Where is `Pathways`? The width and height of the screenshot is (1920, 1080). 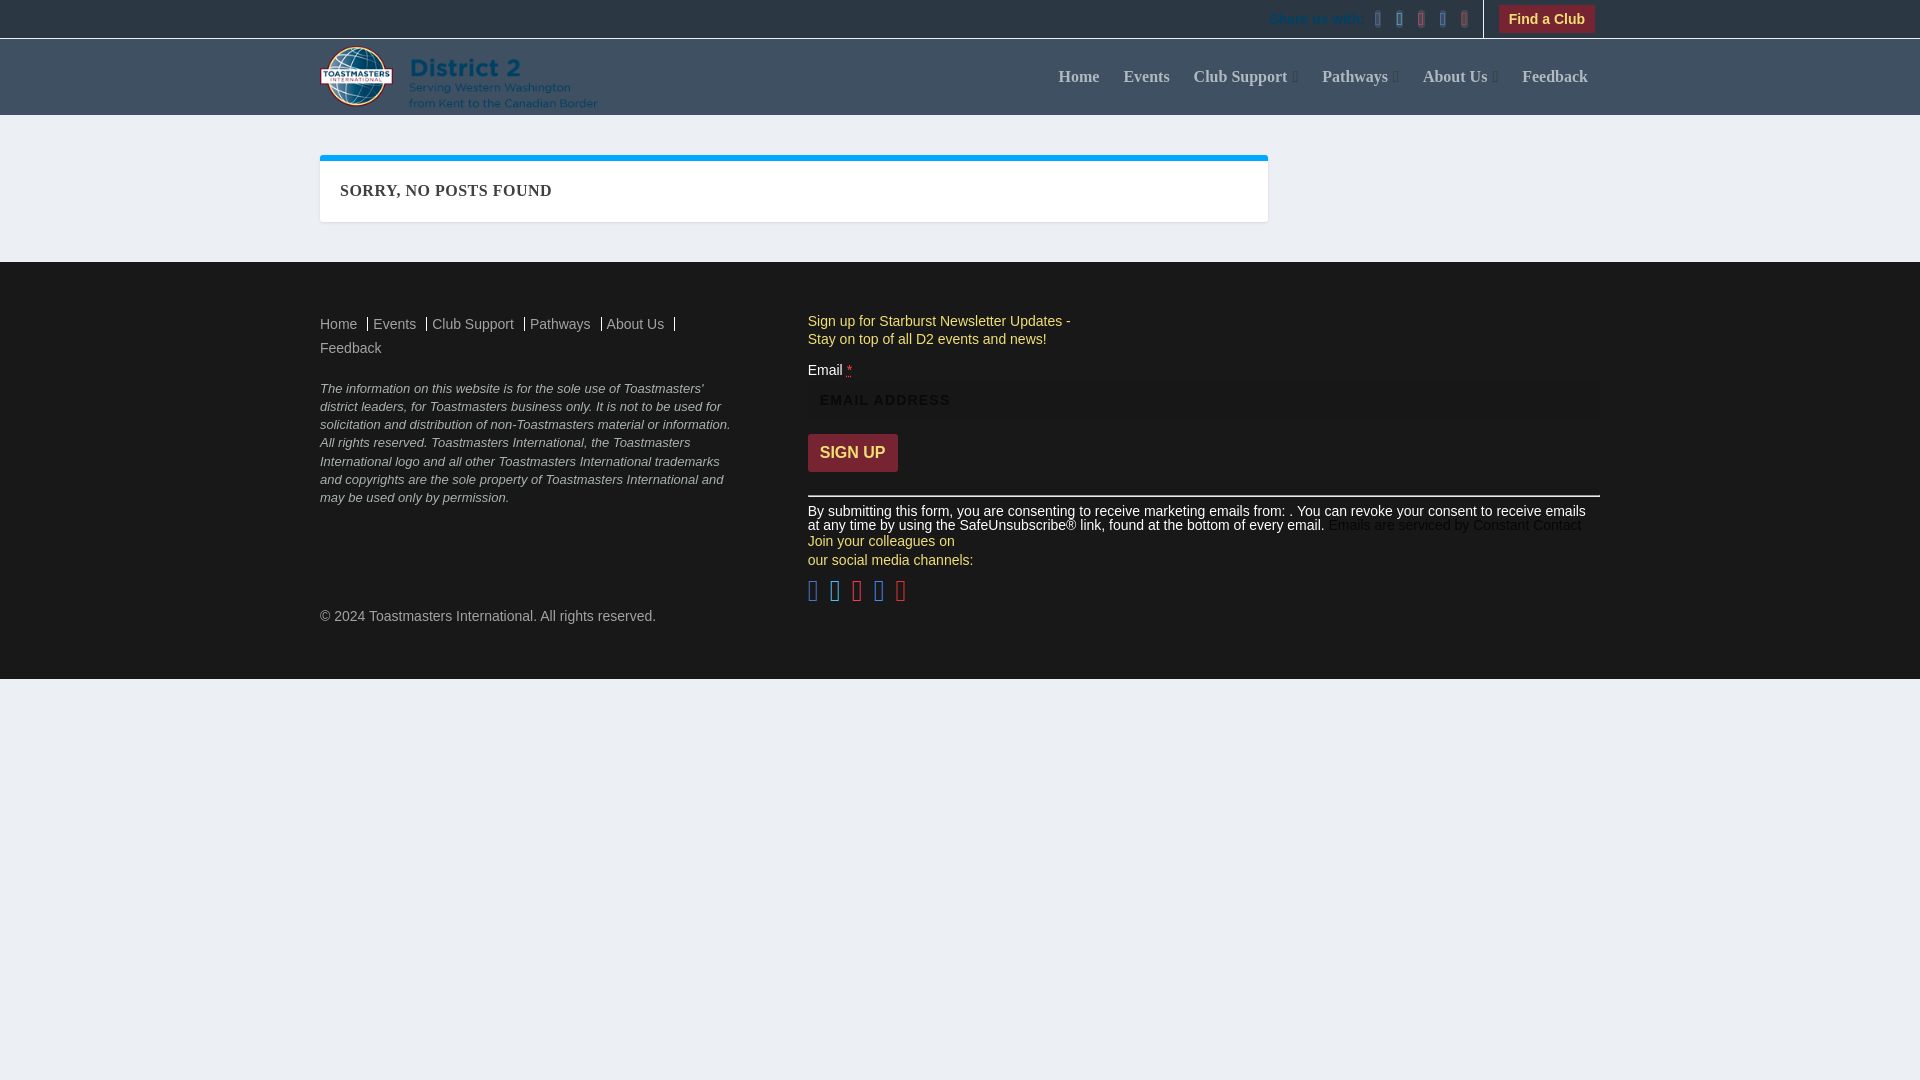 Pathways is located at coordinates (560, 324).